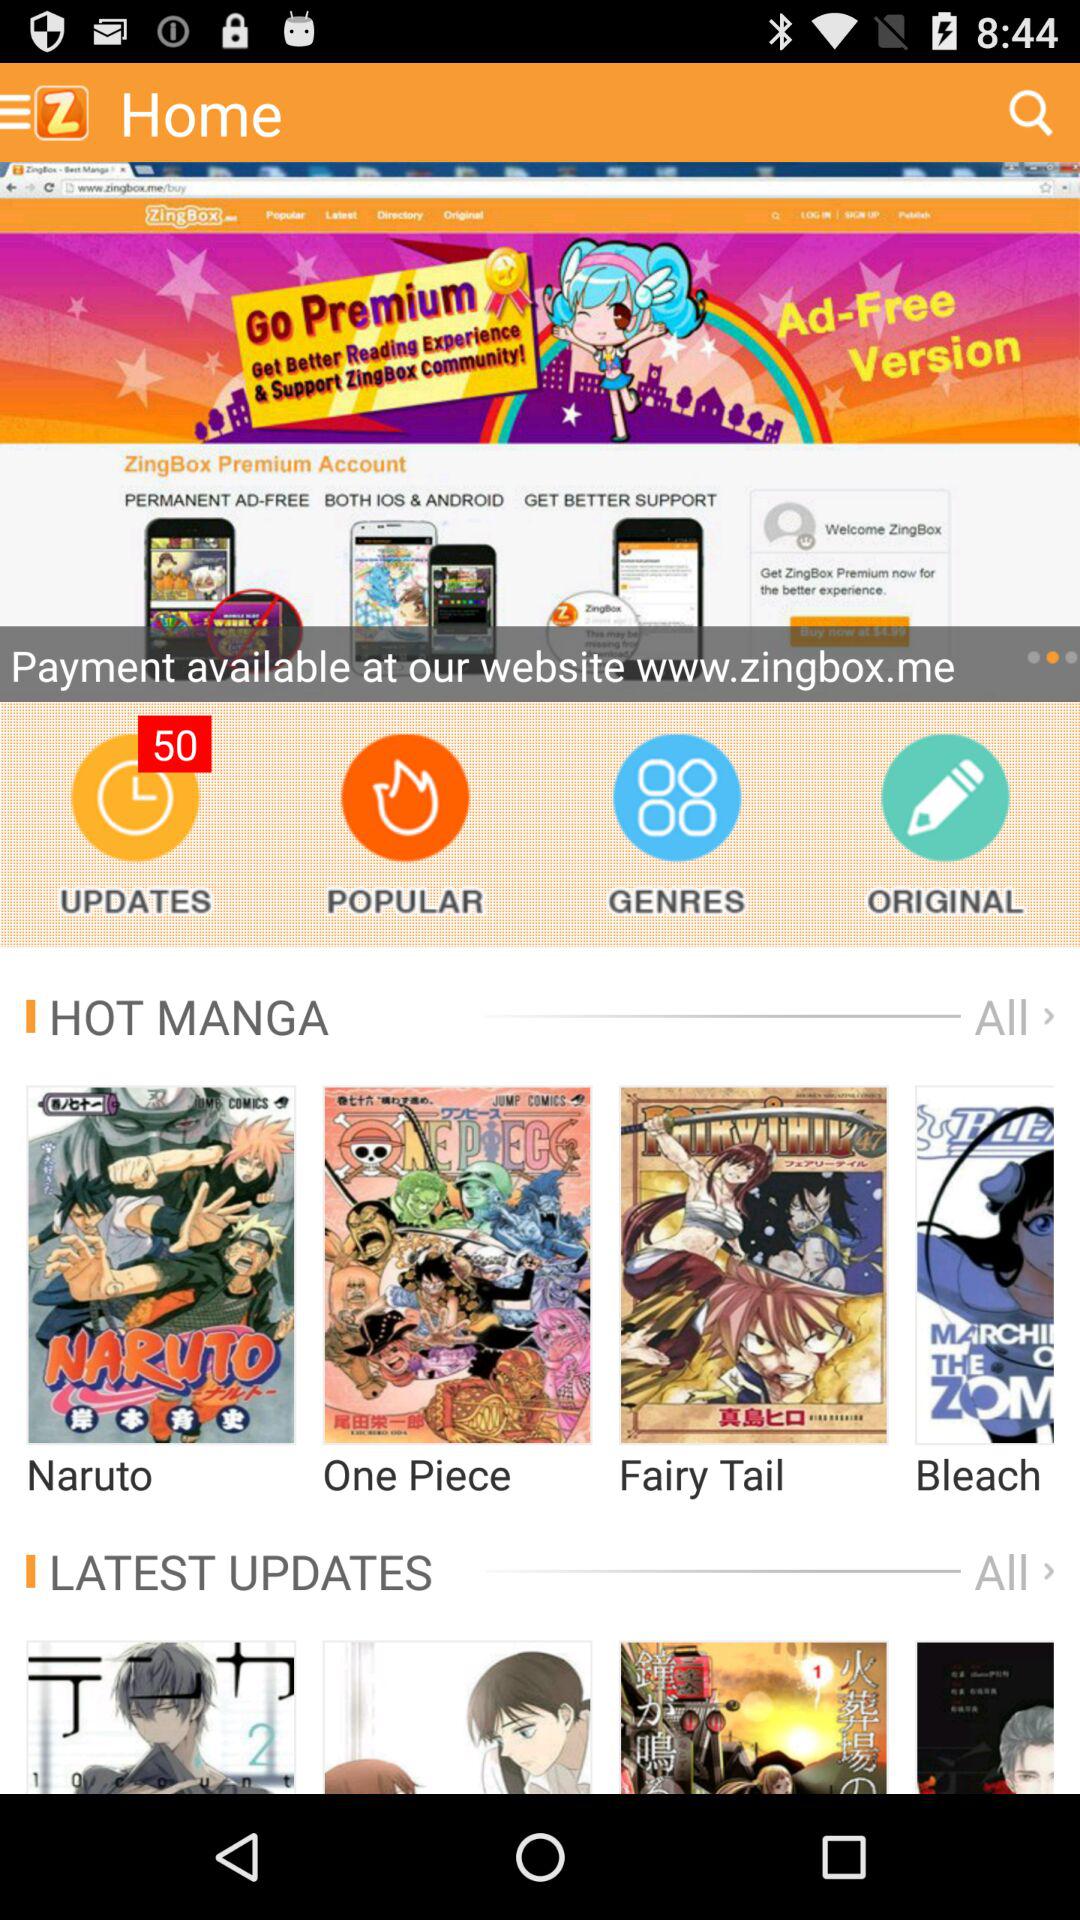 The height and width of the screenshot is (1920, 1080). I want to click on choose the hot manga item, so click(178, 1016).